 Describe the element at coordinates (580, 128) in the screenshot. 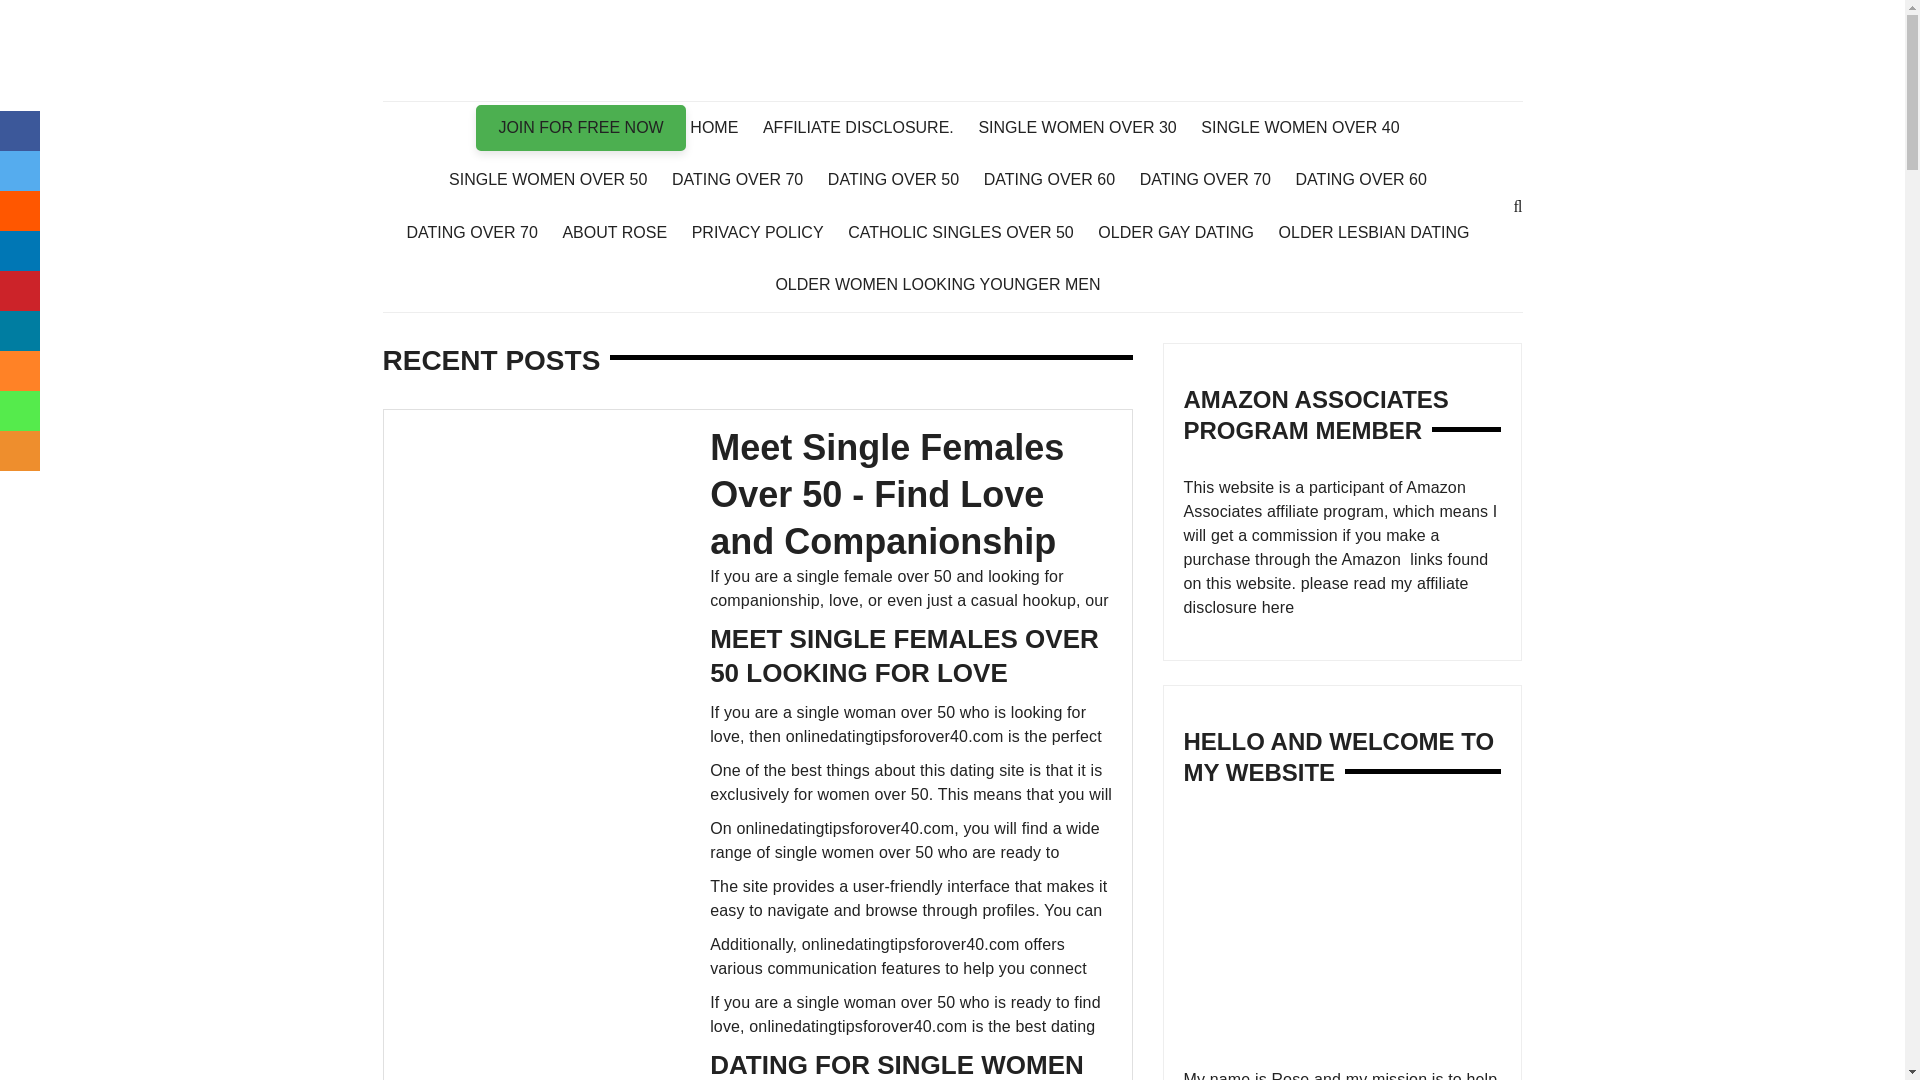

I see `JOIN FOR FREE NOW` at that location.